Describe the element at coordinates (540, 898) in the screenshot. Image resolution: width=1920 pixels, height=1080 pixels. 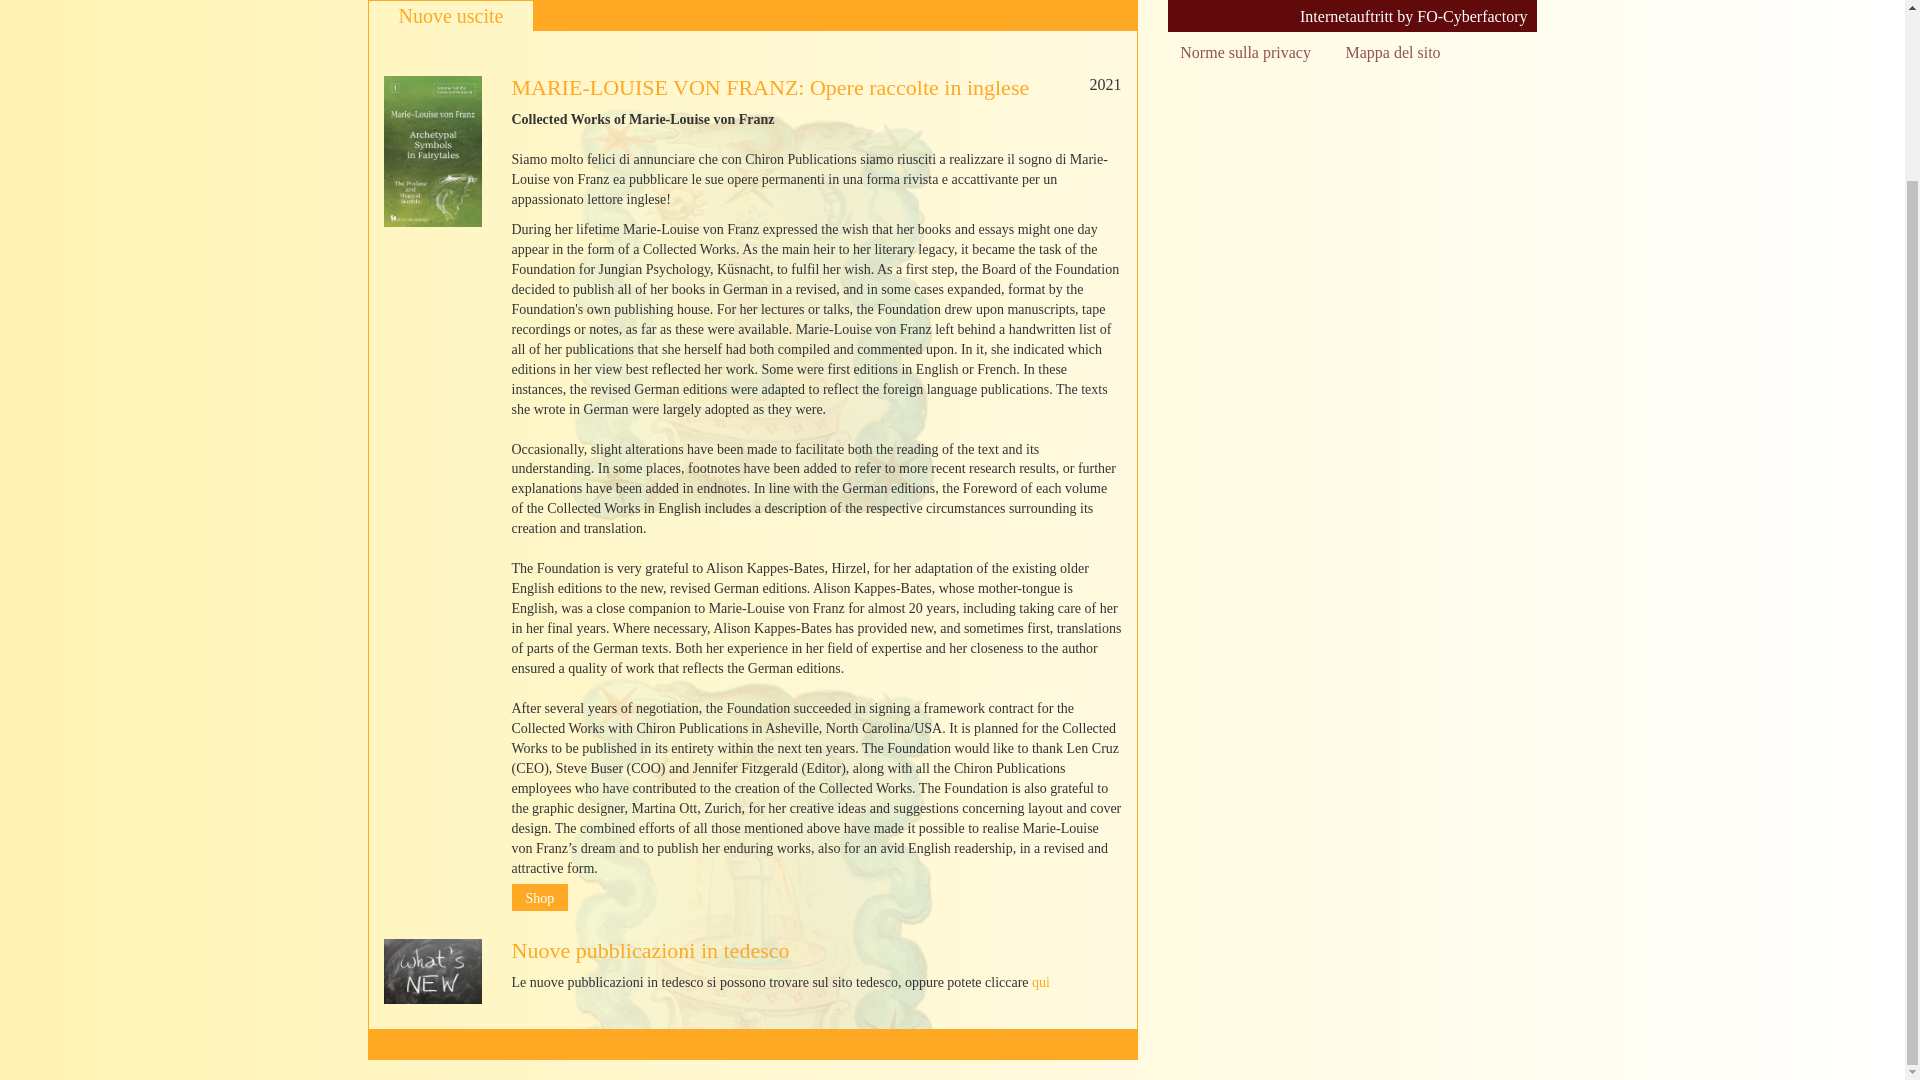
I see `Collected Works of Marie-Louise von Franz` at that location.